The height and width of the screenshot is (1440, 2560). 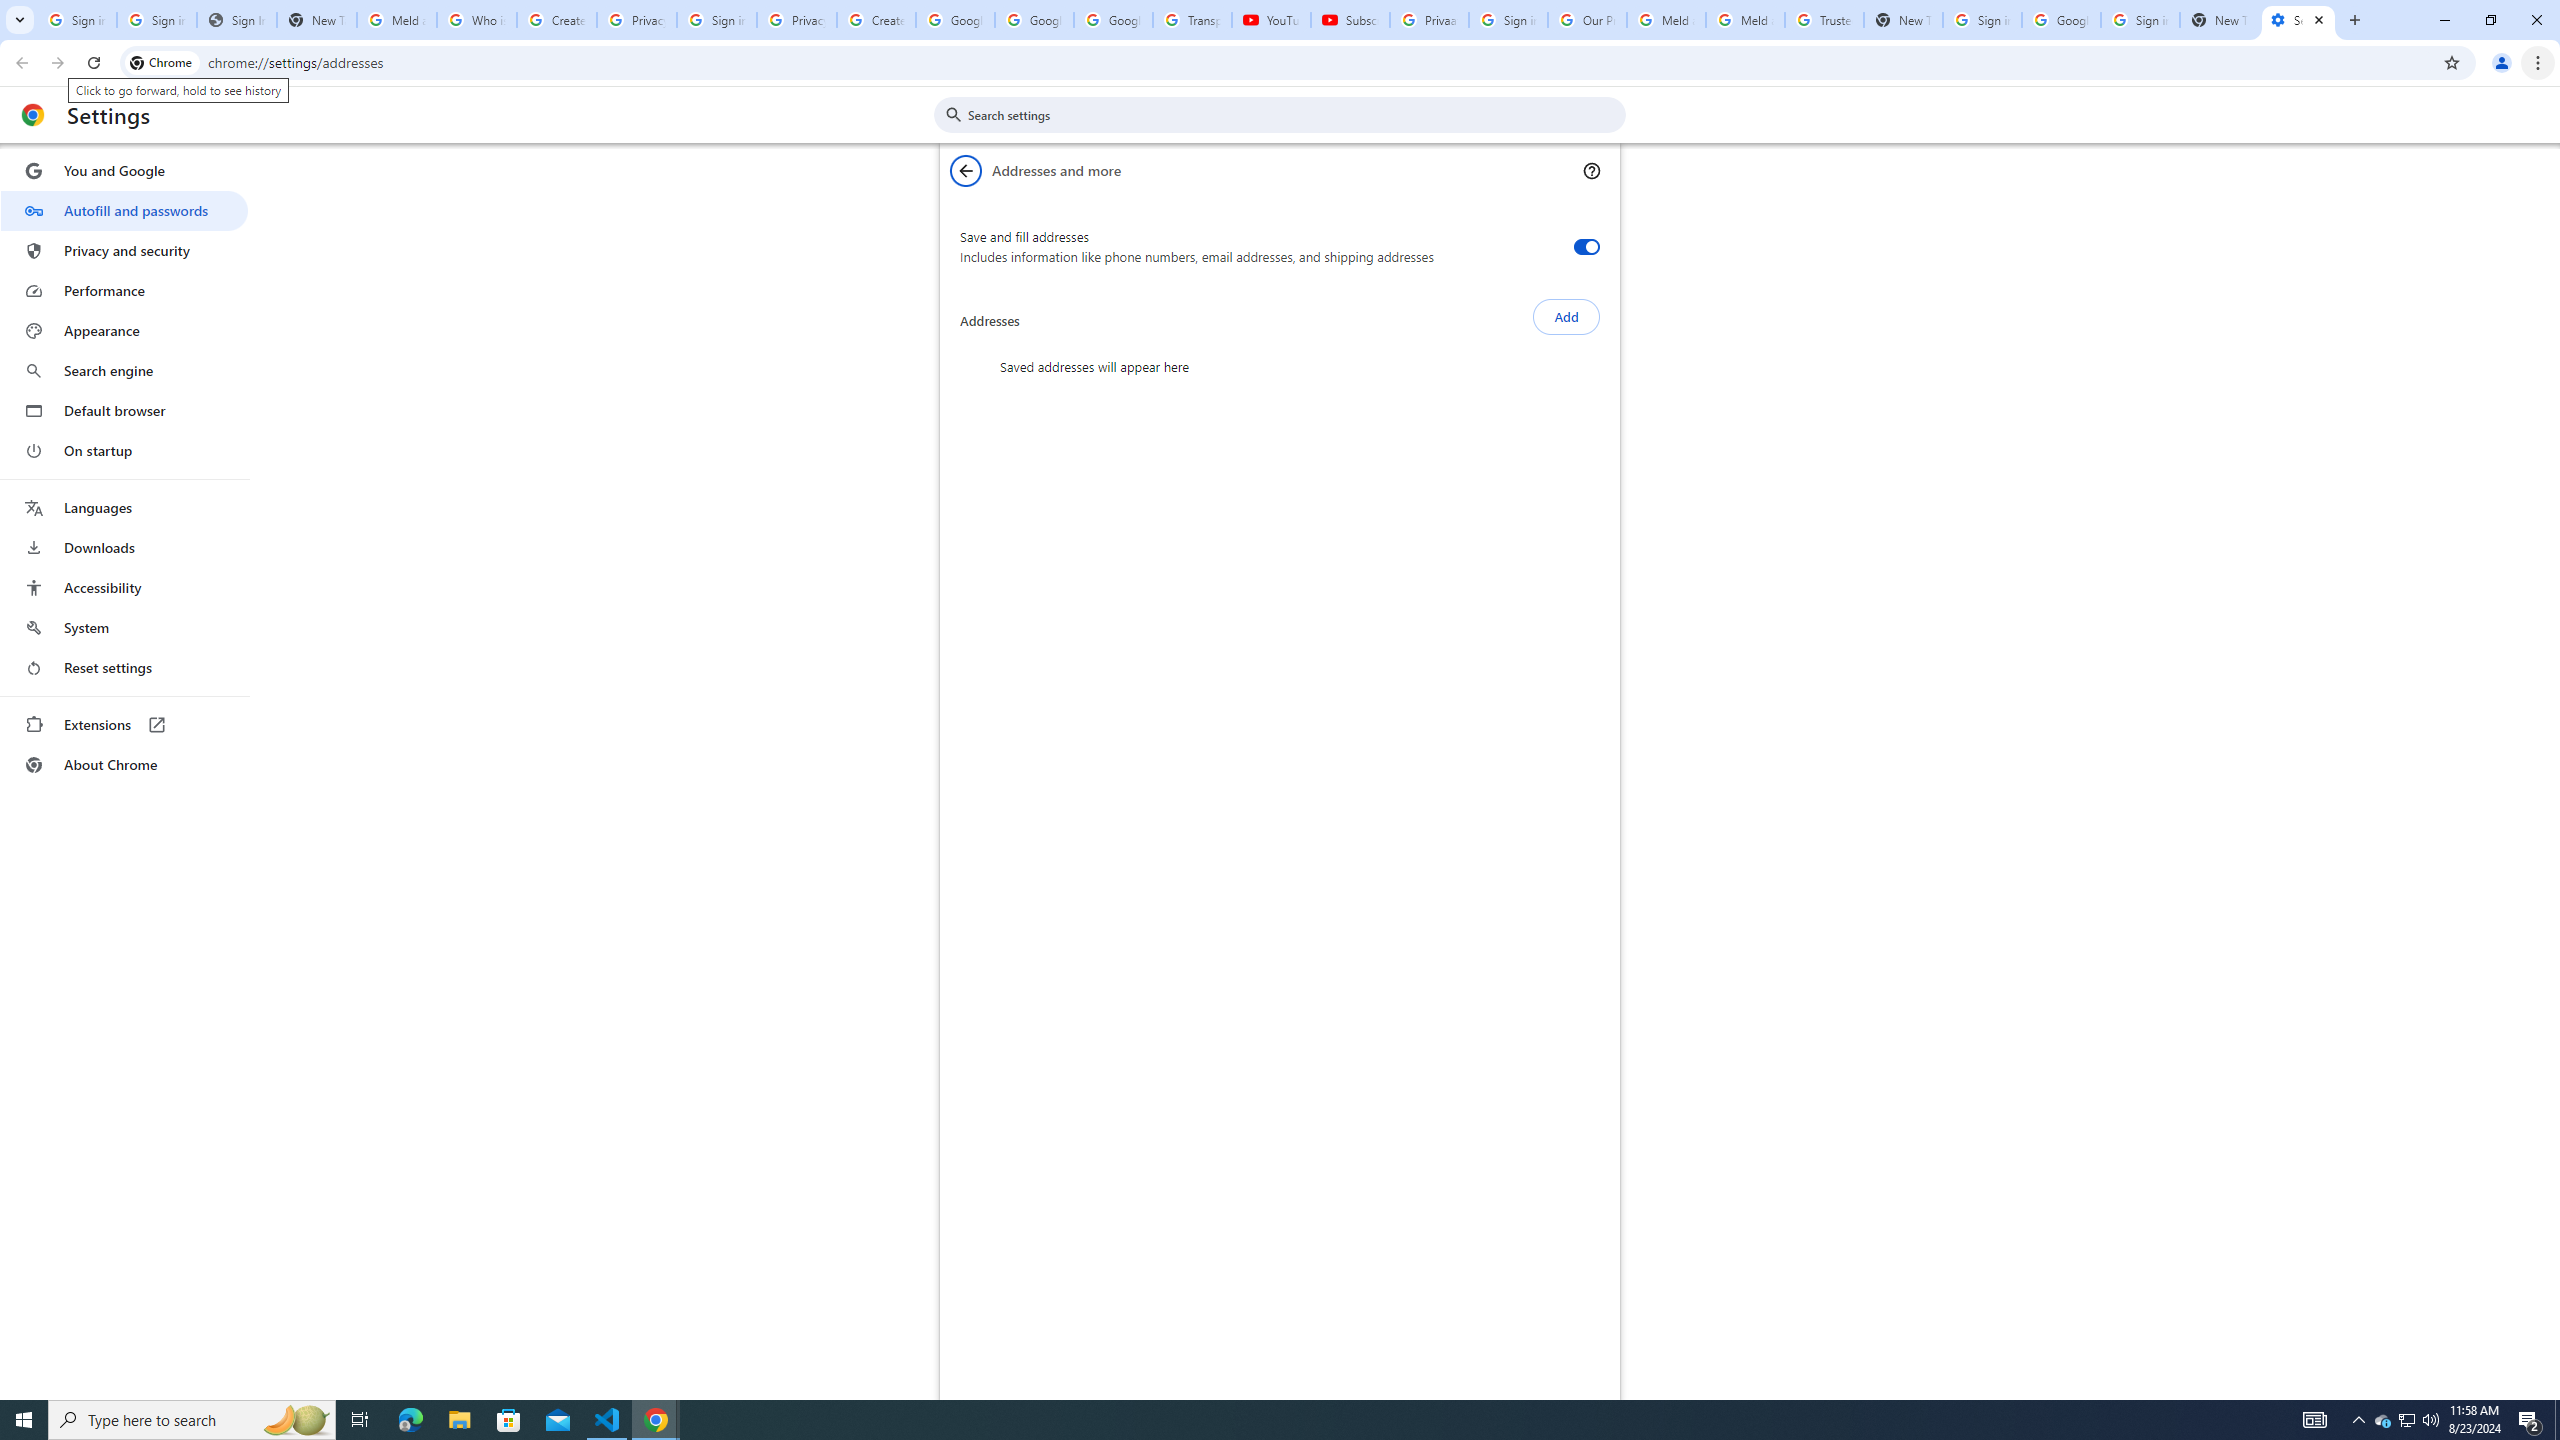 What do you see at coordinates (124, 450) in the screenshot?
I see `On startup` at bounding box center [124, 450].